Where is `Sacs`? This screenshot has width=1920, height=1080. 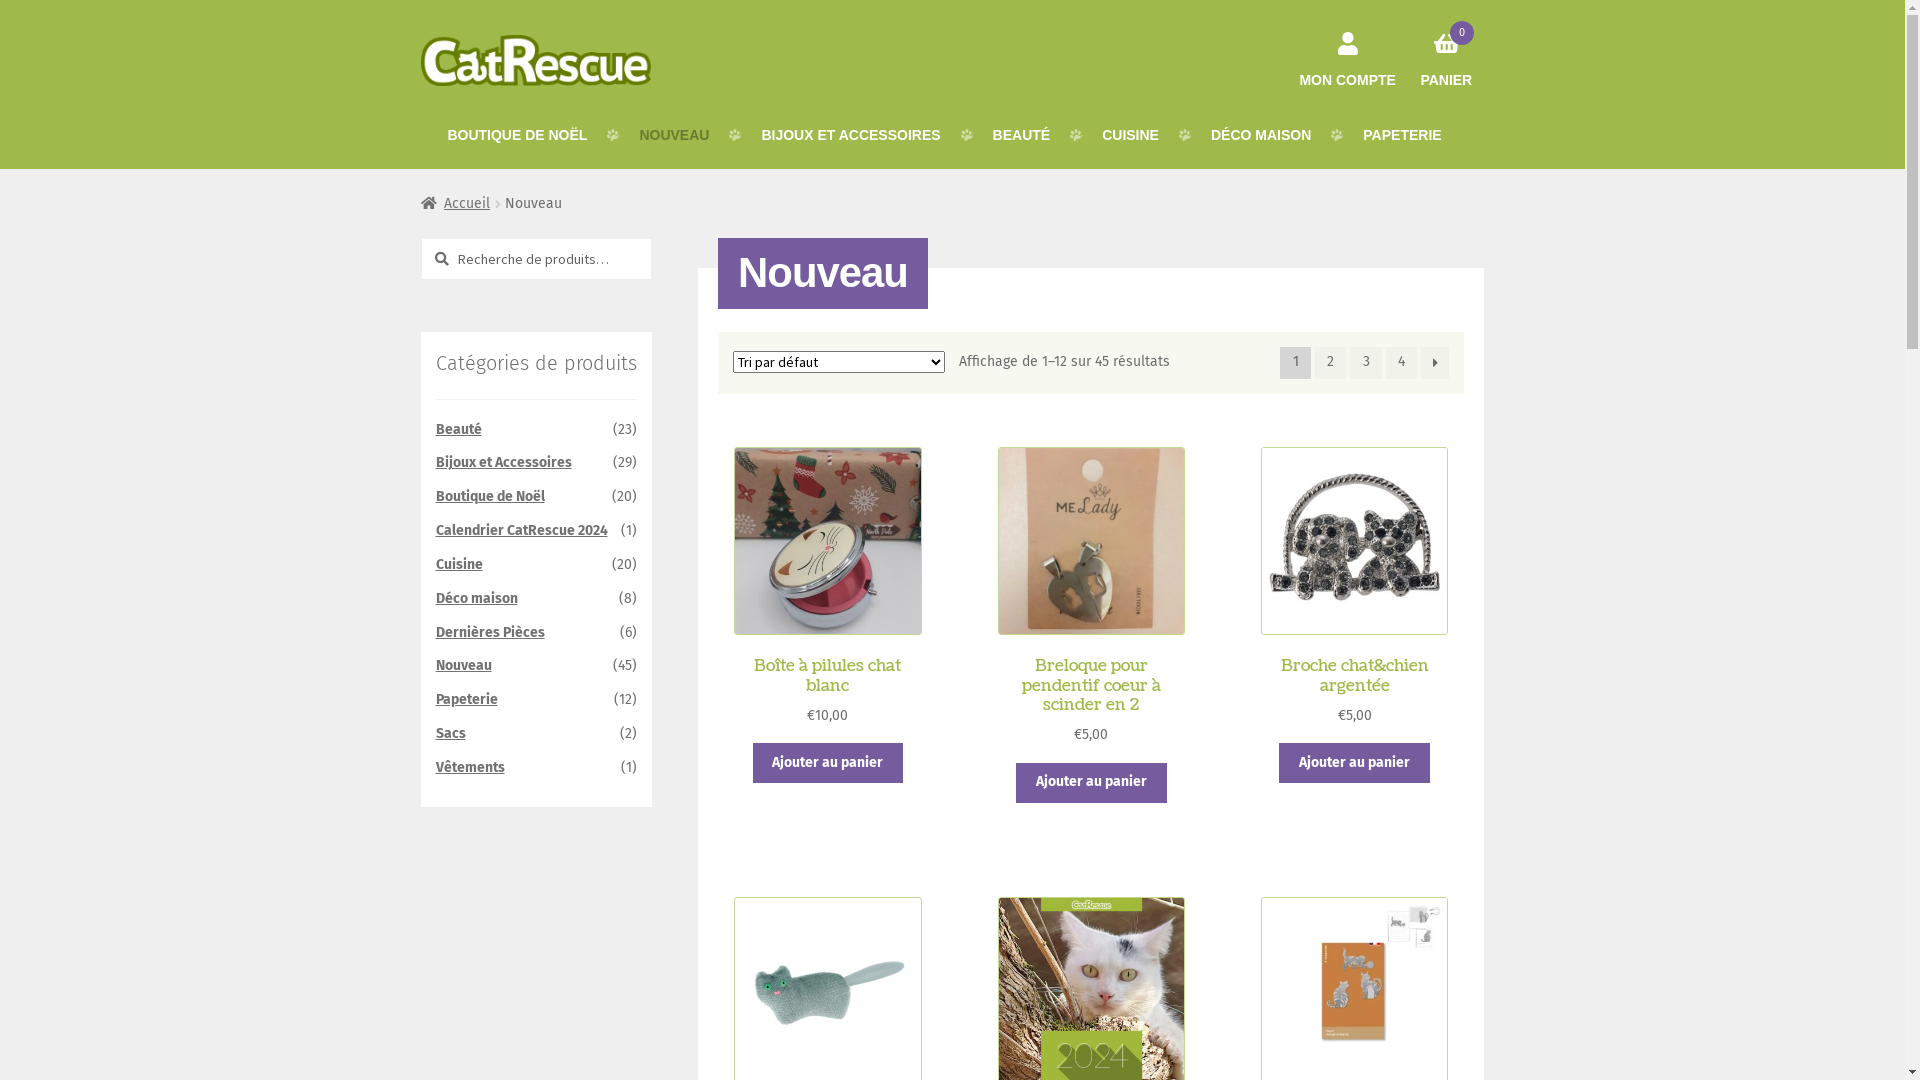 Sacs is located at coordinates (451, 734).